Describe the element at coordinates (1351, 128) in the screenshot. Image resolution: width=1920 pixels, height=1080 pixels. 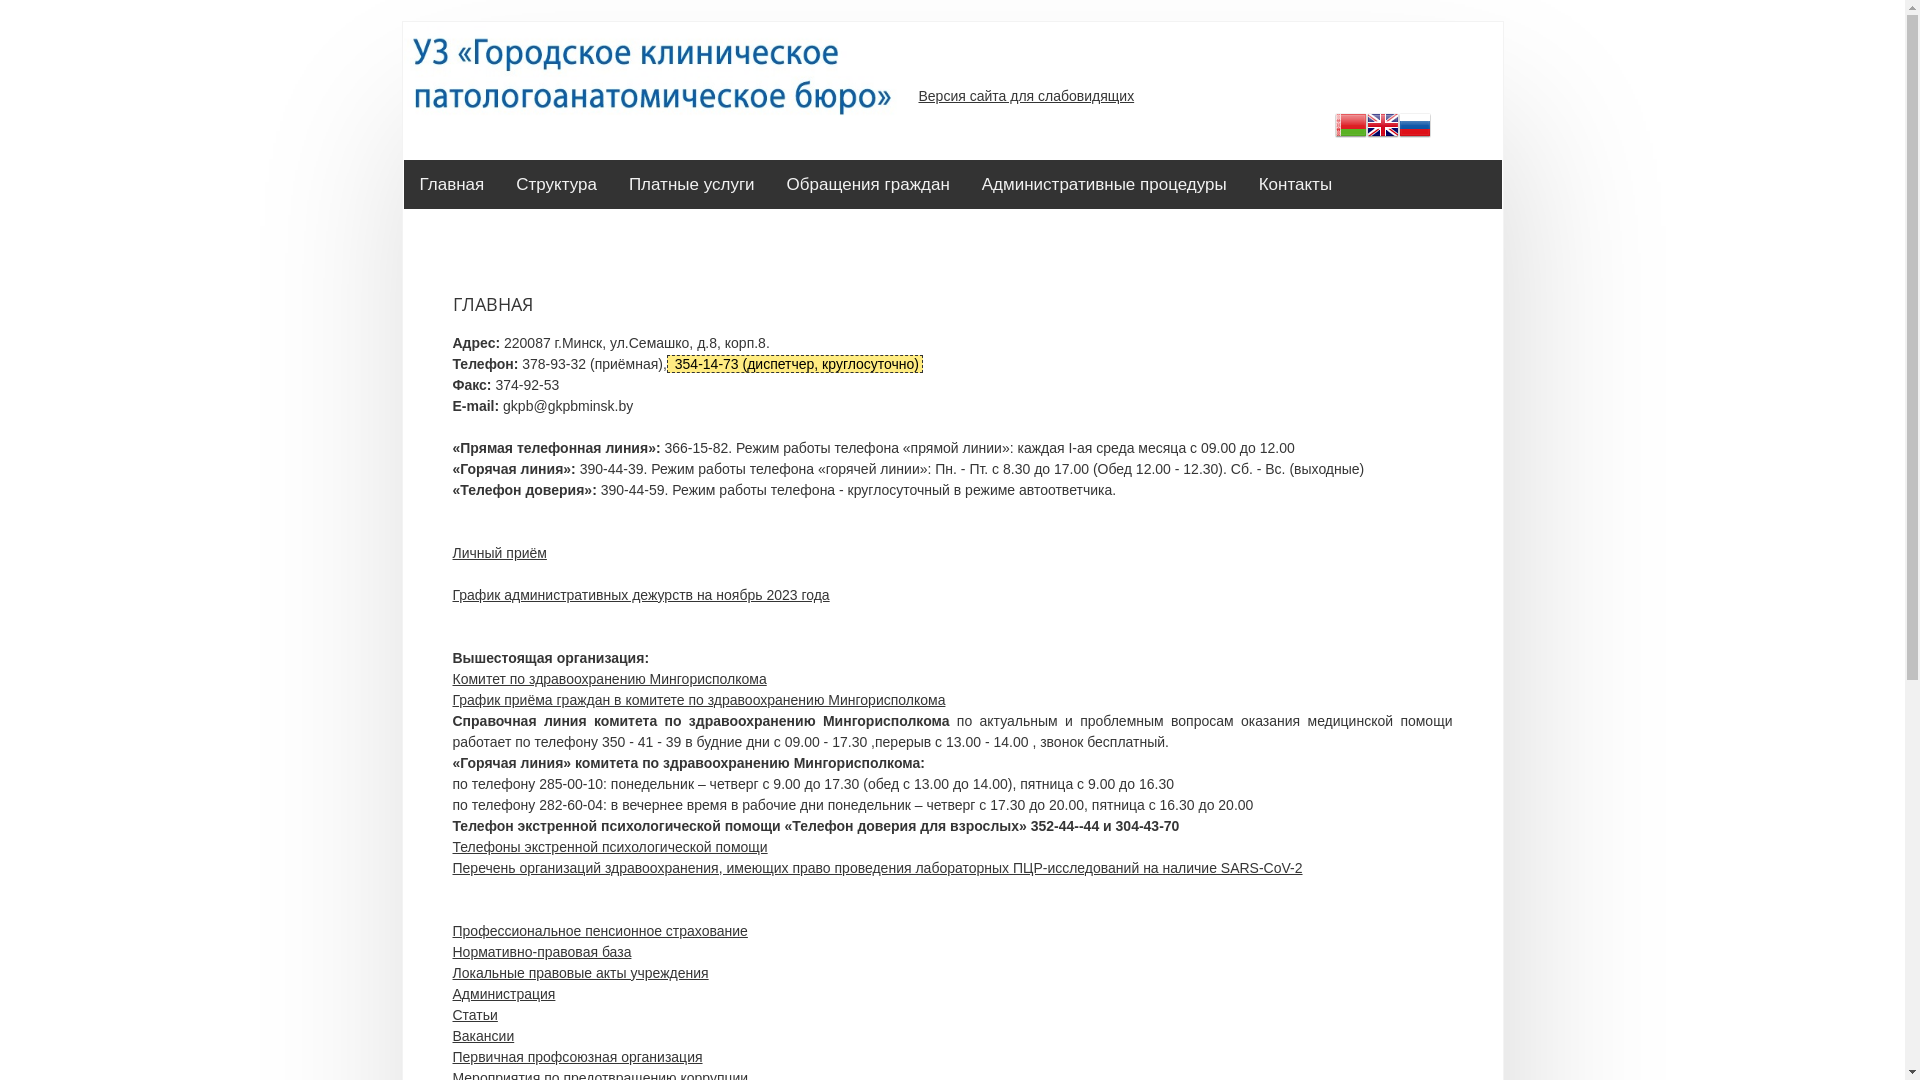
I see `Belarusian` at that location.